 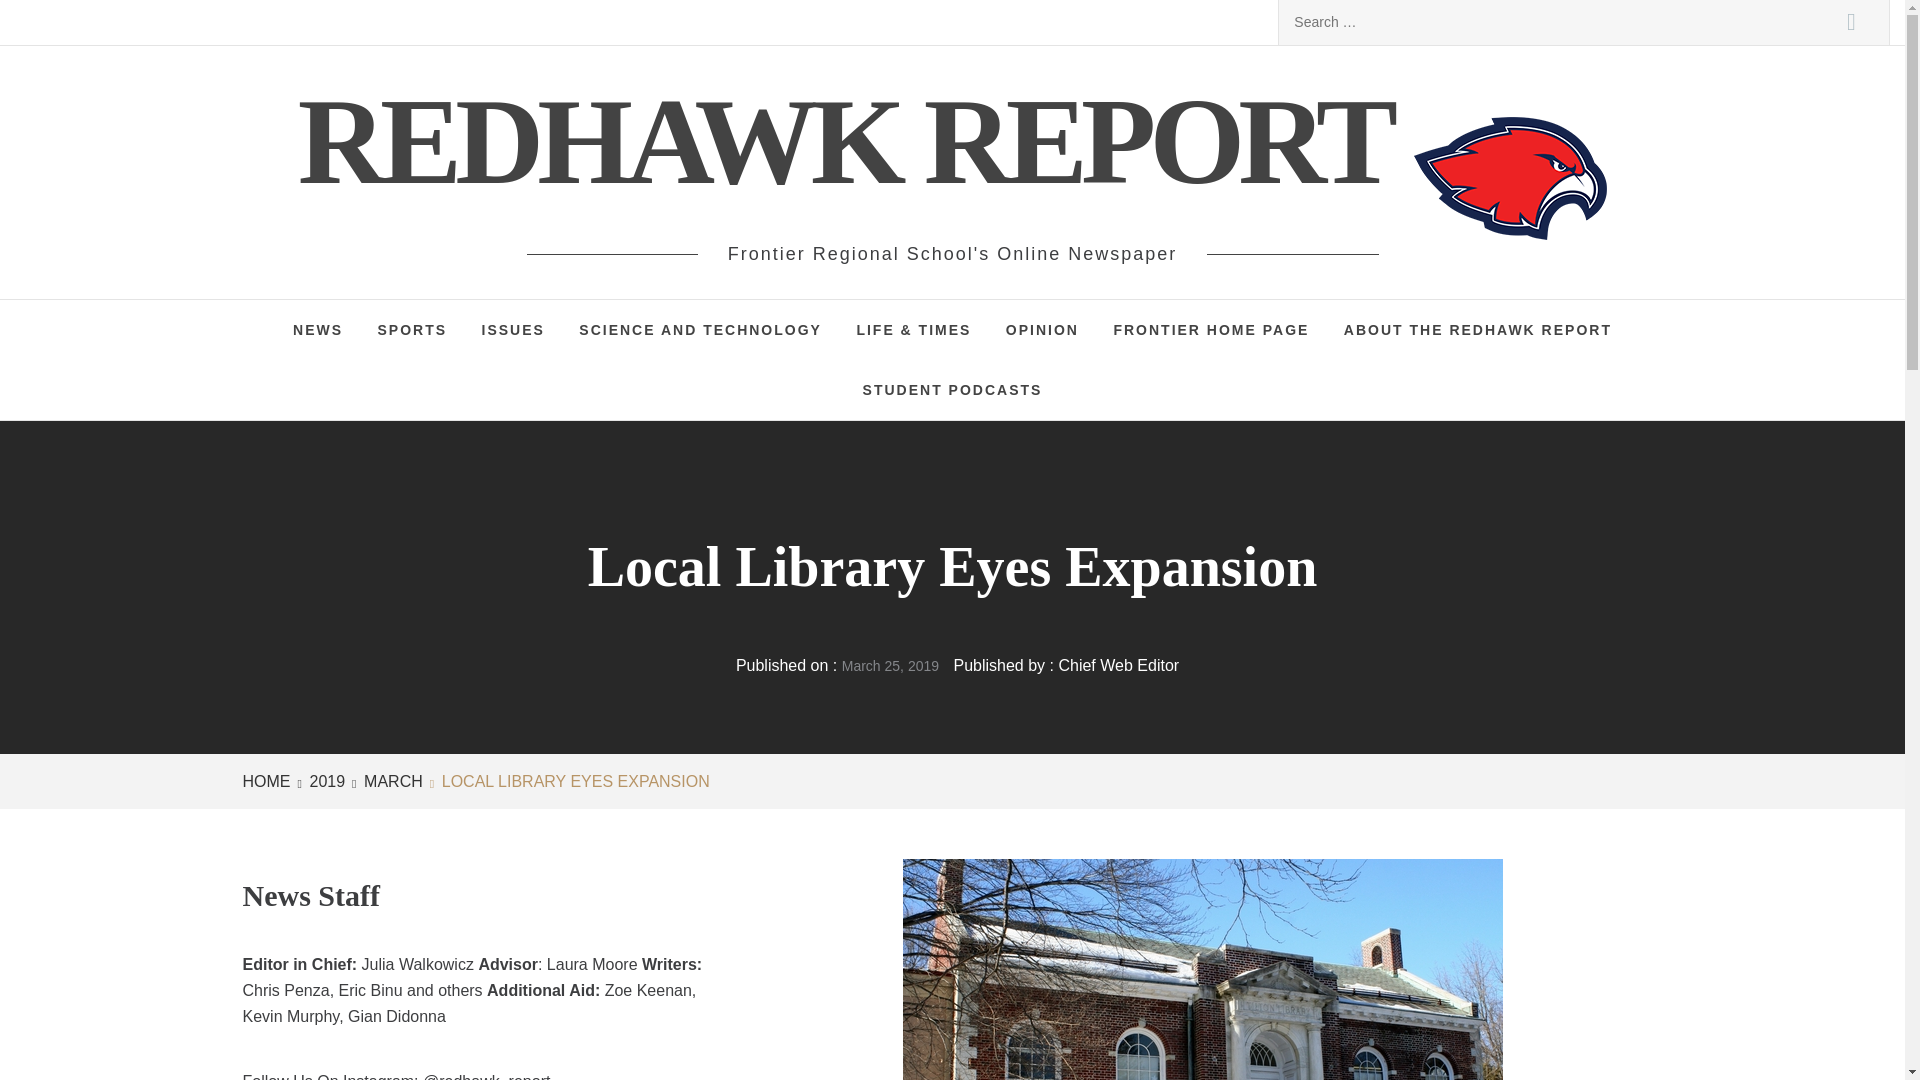 What do you see at coordinates (318, 330) in the screenshot?
I see `NEWS` at bounding box center [318, 330].